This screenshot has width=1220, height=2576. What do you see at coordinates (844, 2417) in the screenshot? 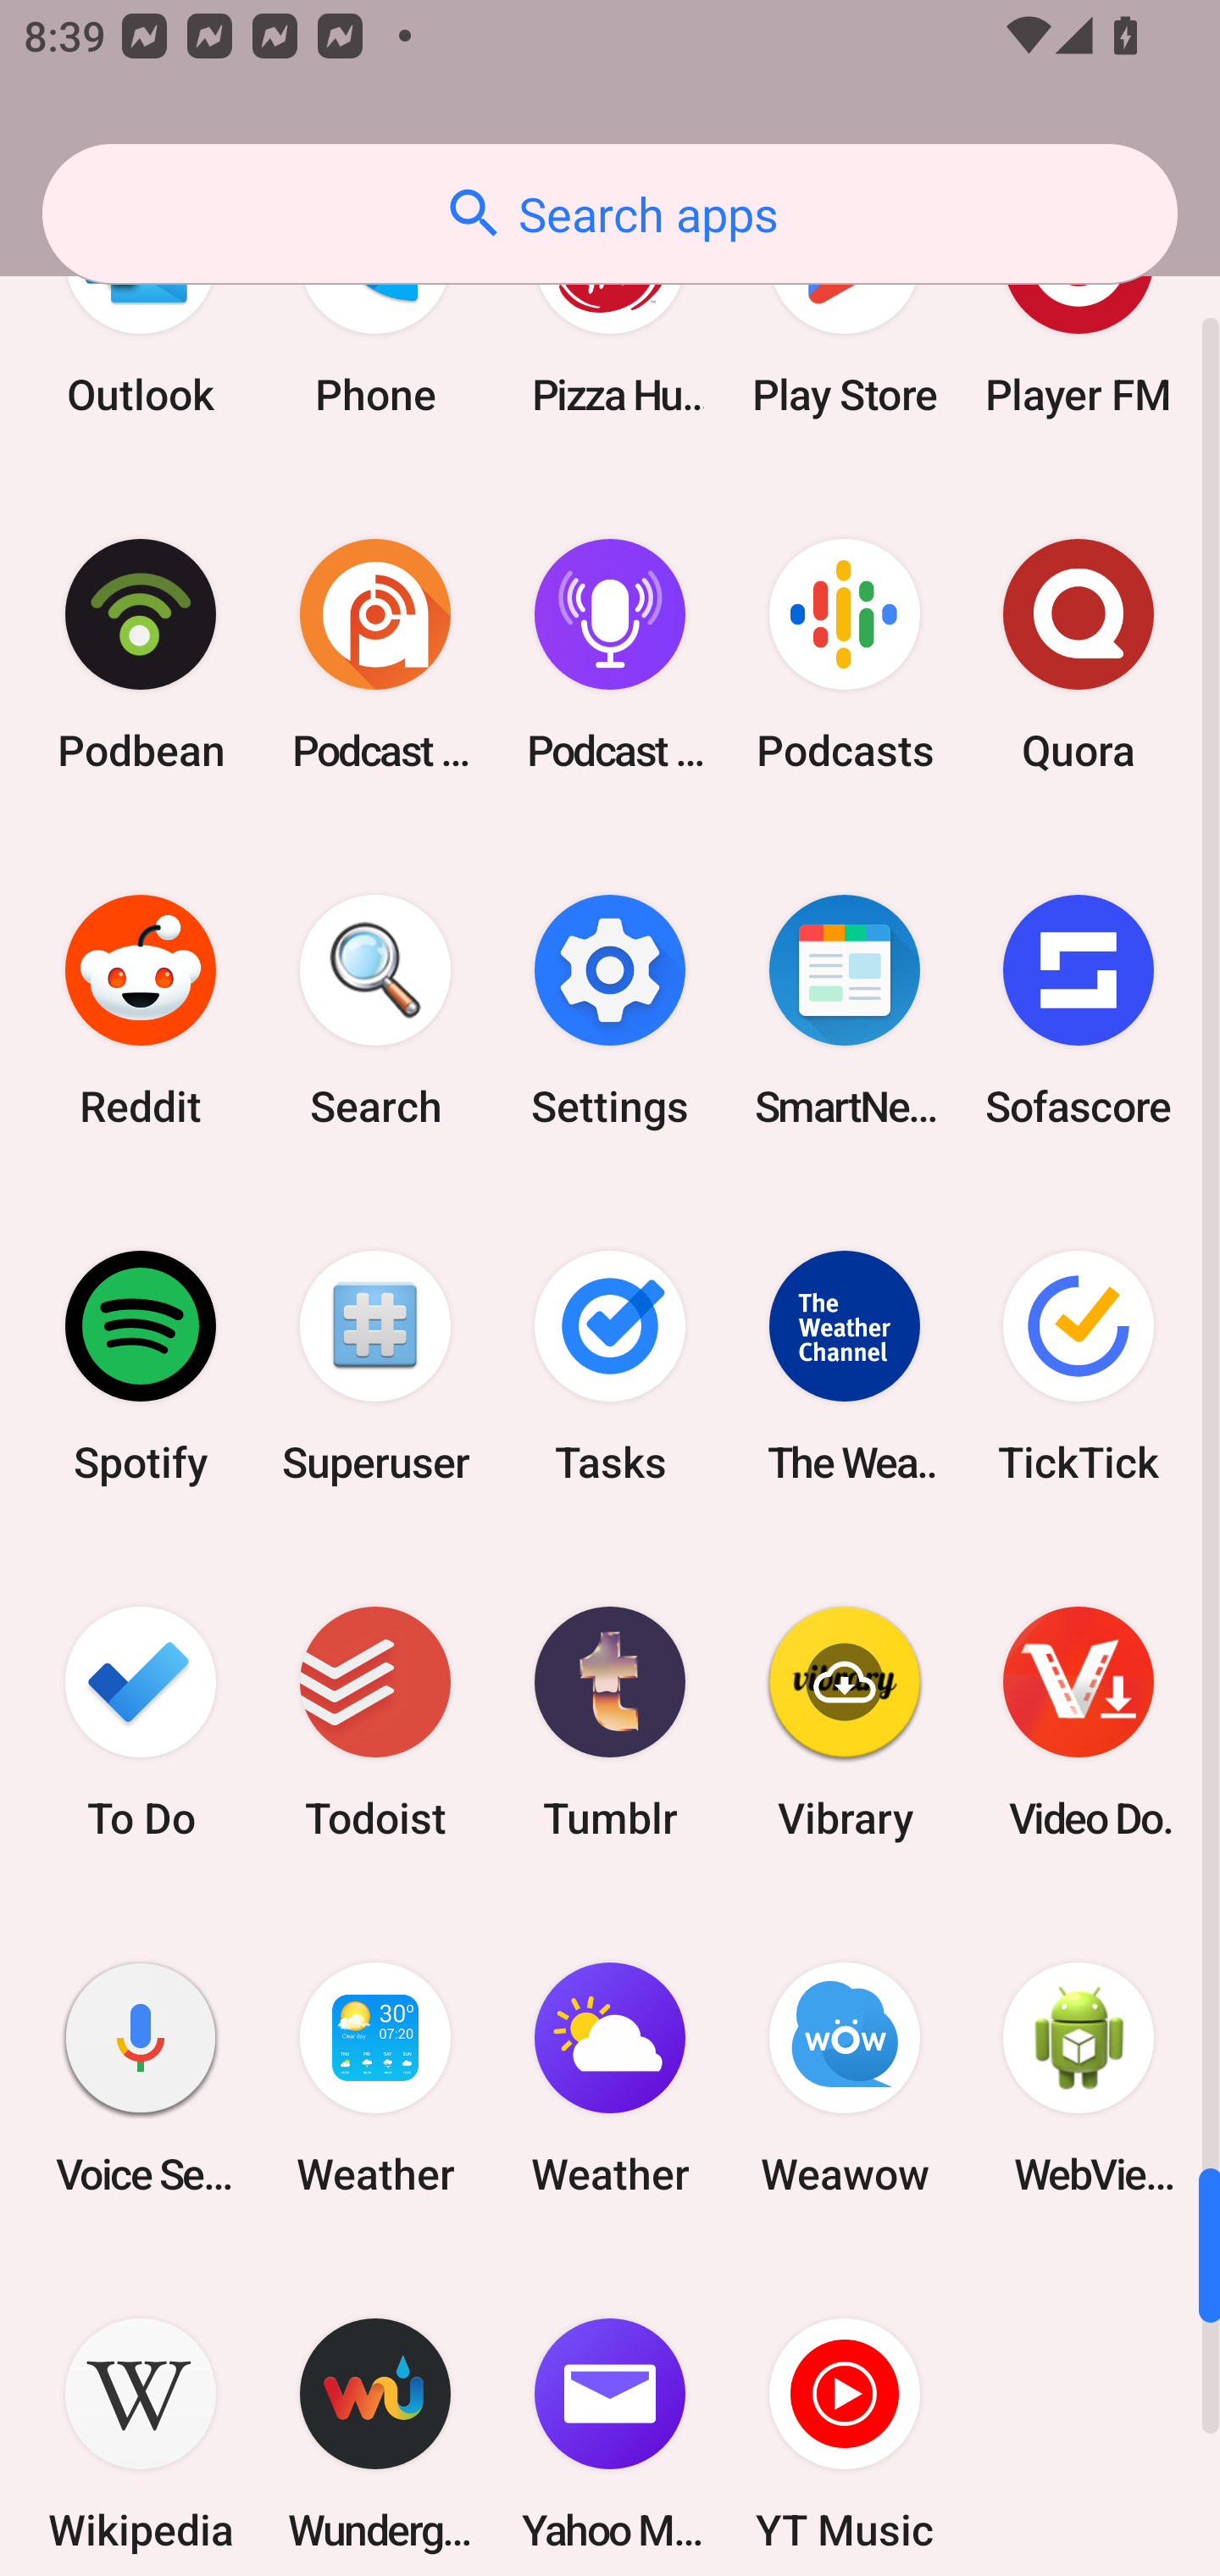
I see `YT Music` at bounding box center [844, 2417].